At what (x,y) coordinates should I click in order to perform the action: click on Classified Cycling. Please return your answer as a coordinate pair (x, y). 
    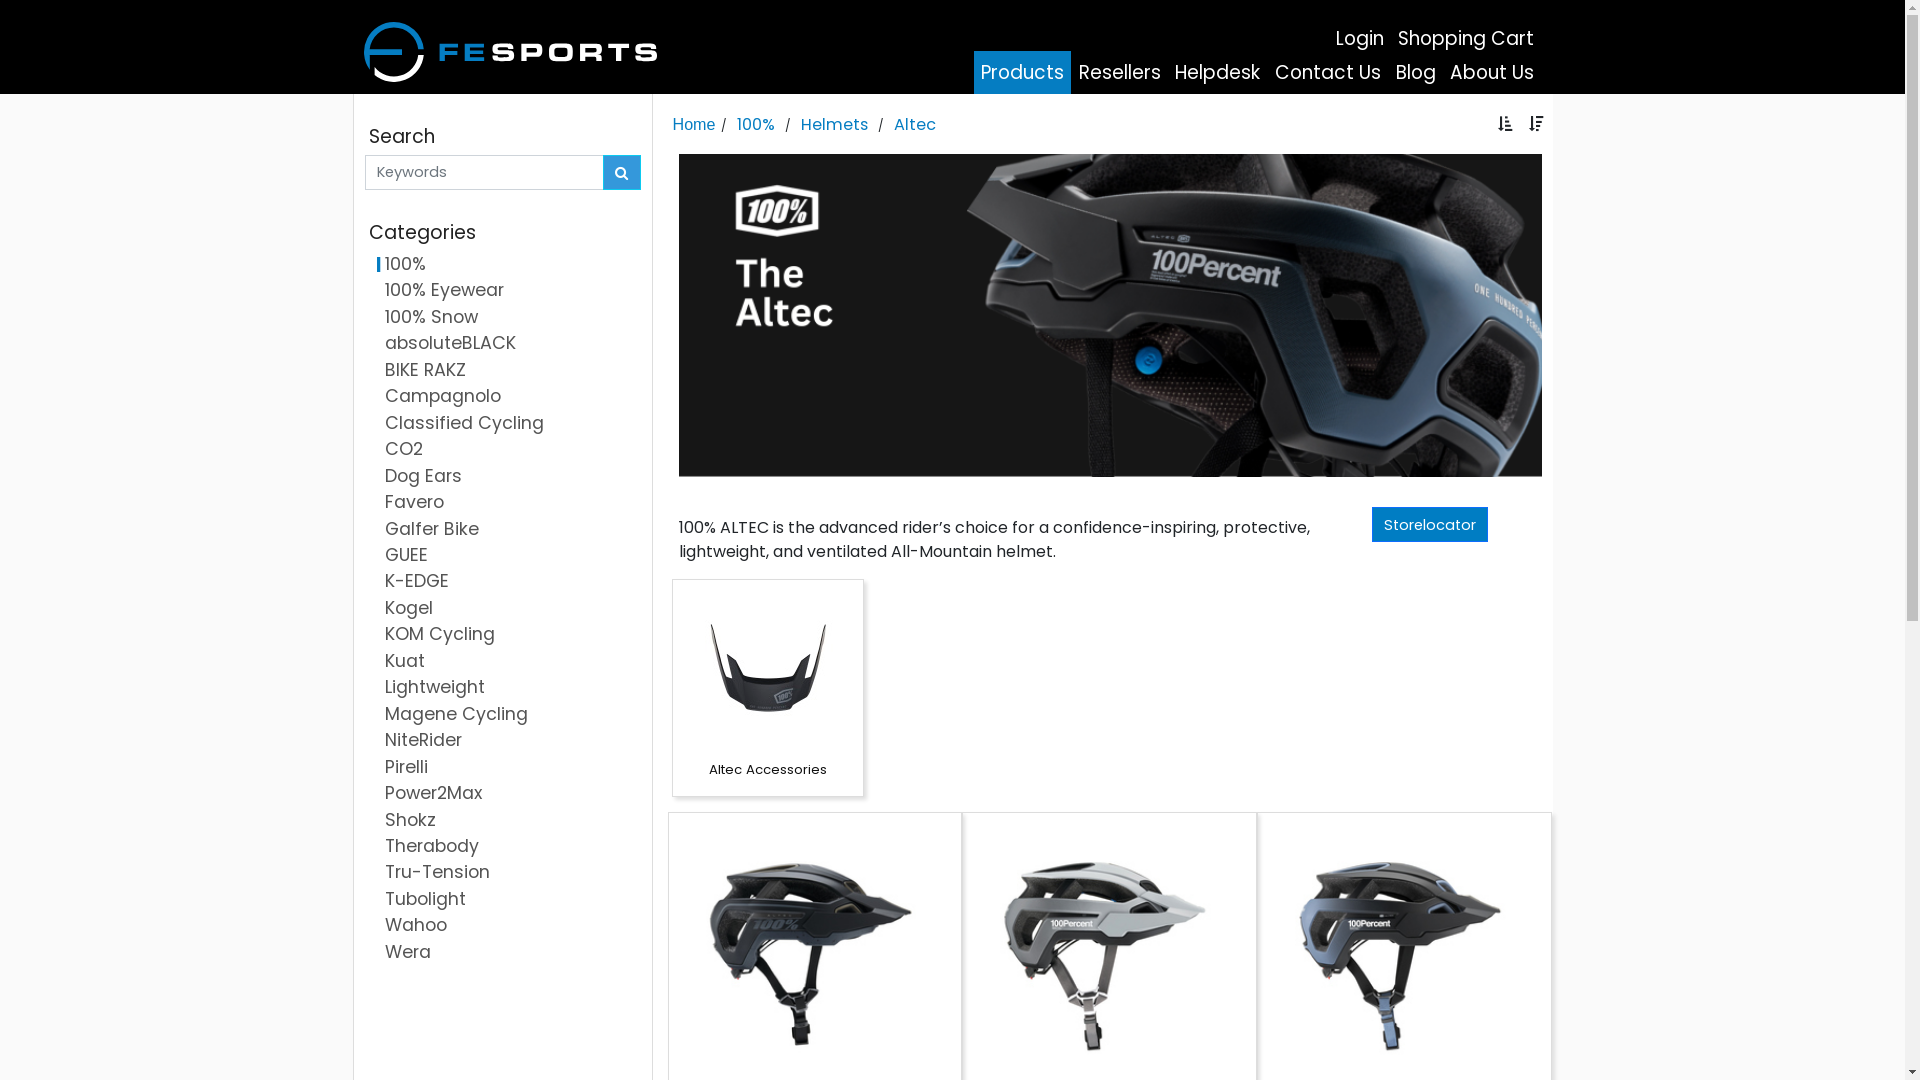
    Looking at the image, I should click on (502, 424).